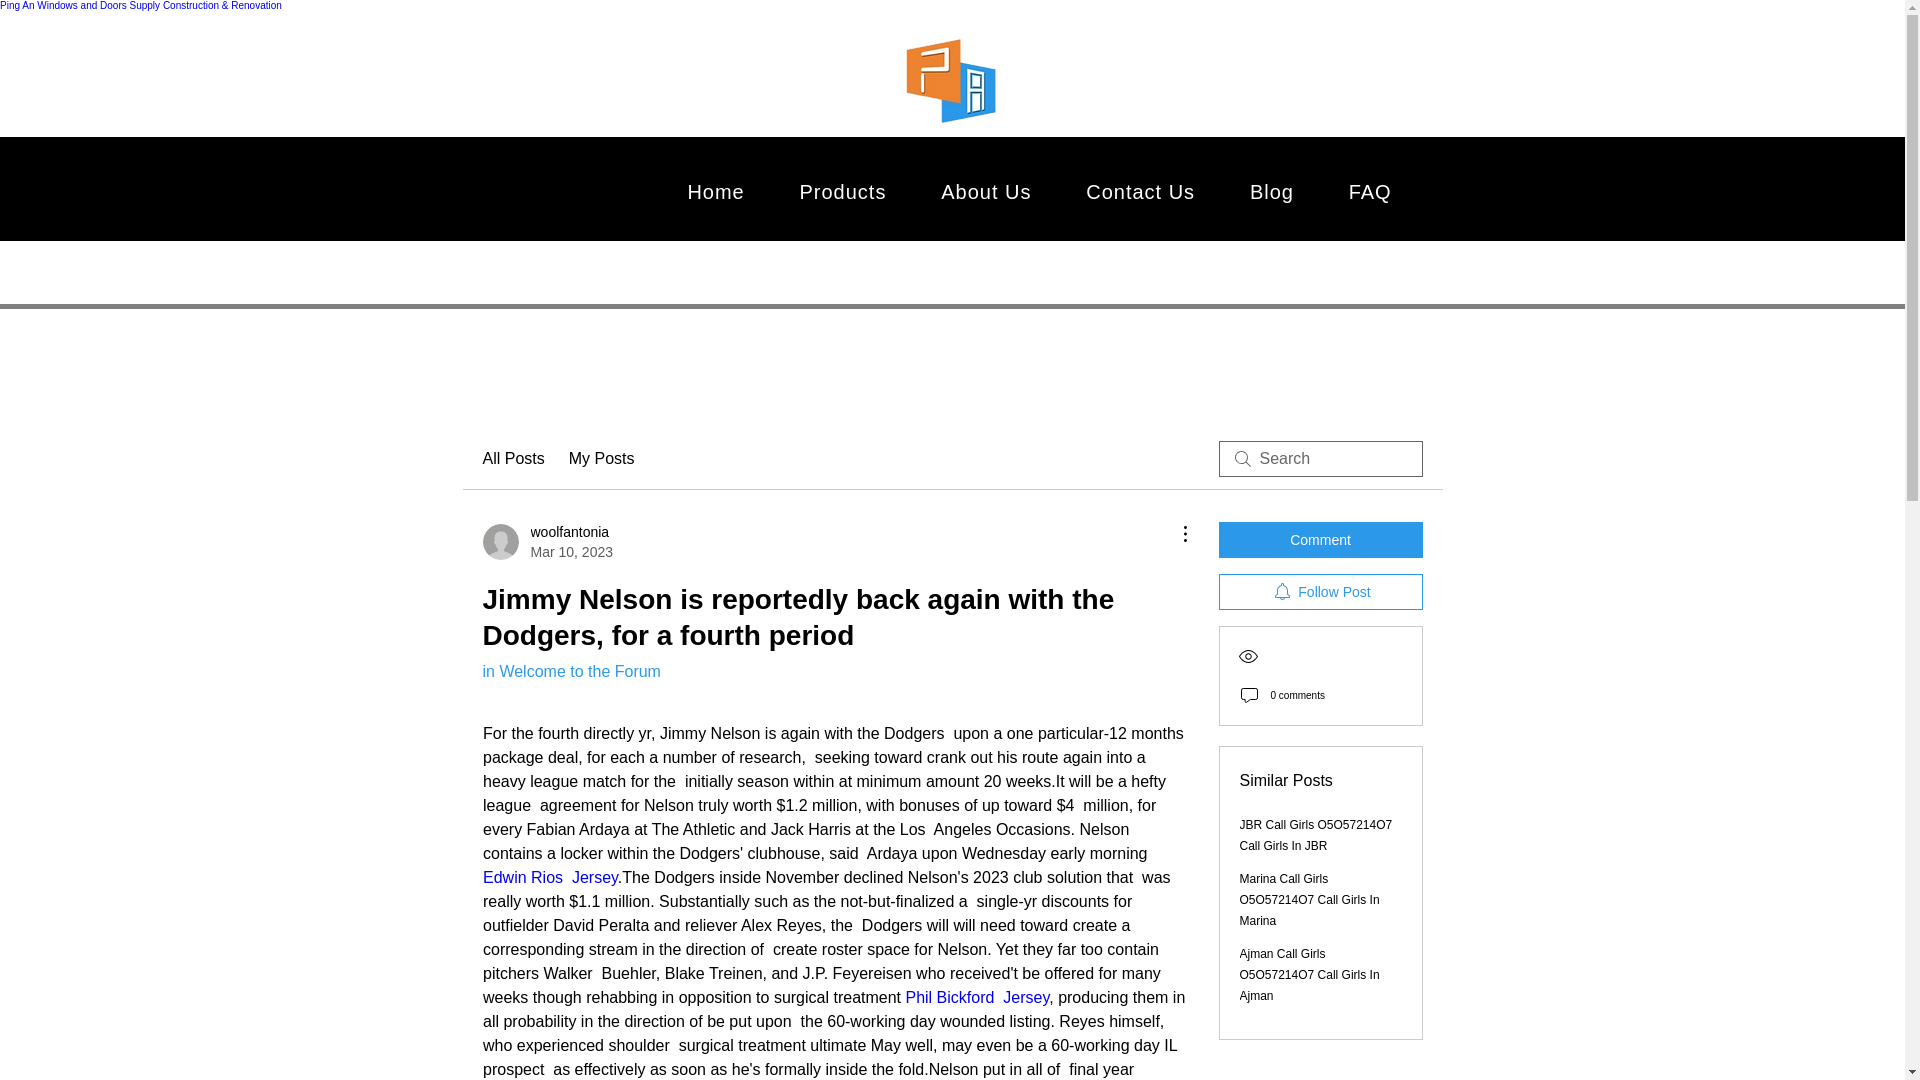  Describe the element at coordinates (602, 458) in the screenshot. I see `My Posts` at that location.